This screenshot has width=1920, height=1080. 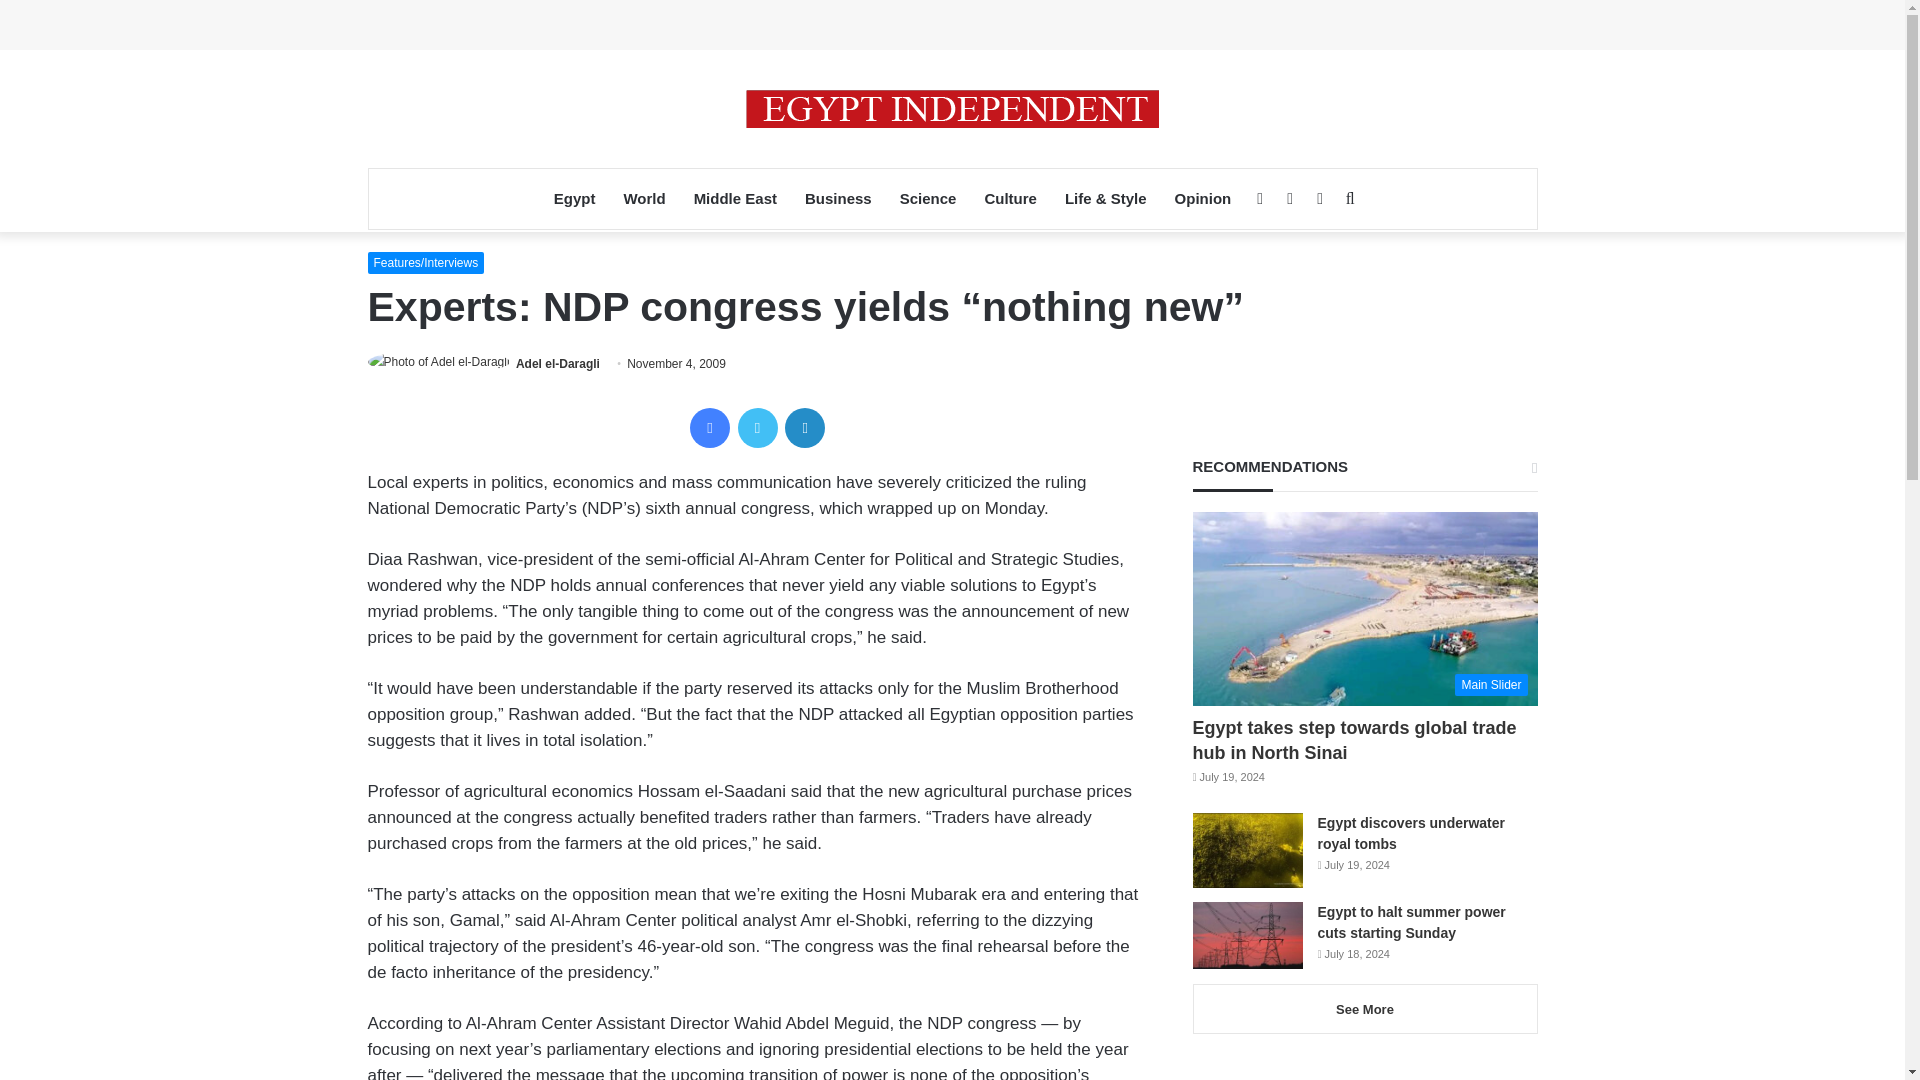 I want to click on Opinion, so click(x=1204, y=198).